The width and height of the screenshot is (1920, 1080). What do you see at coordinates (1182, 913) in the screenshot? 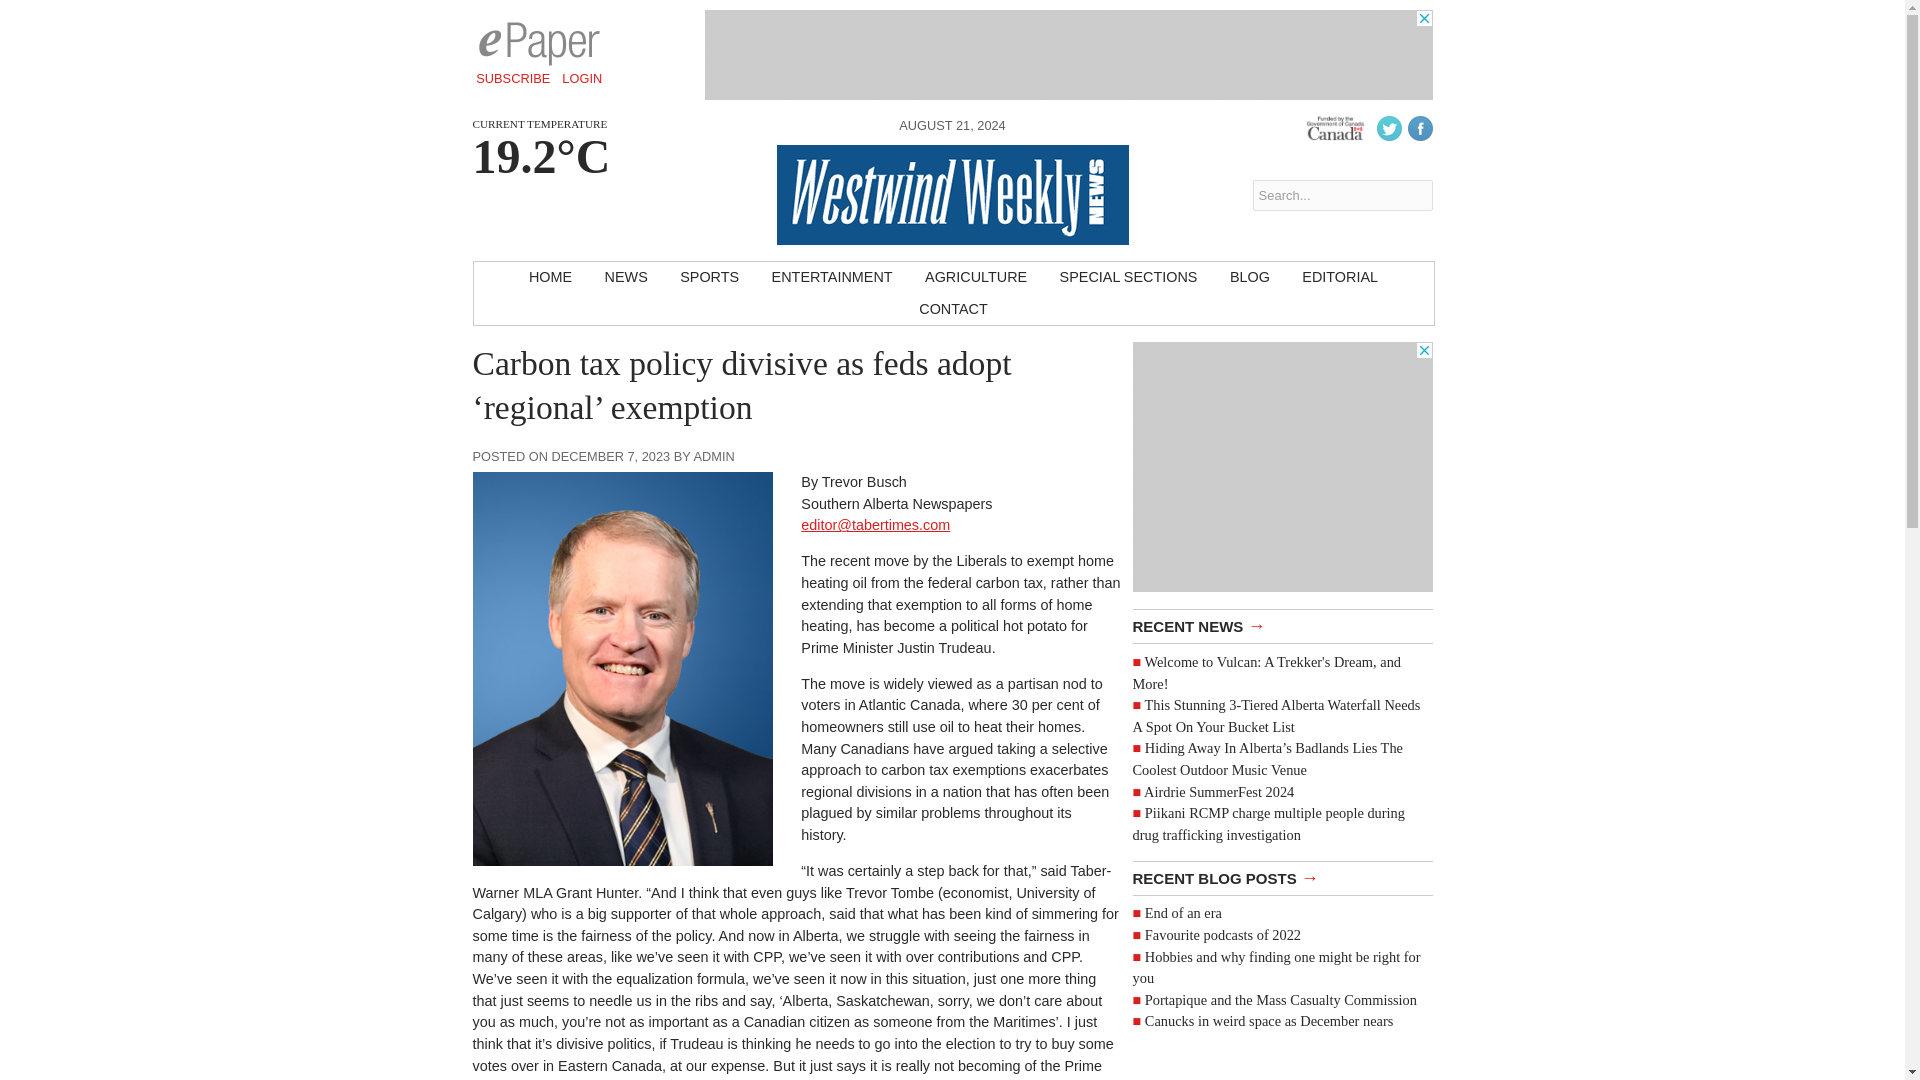
I see `End of an era` at bounding box center [1182, 913].